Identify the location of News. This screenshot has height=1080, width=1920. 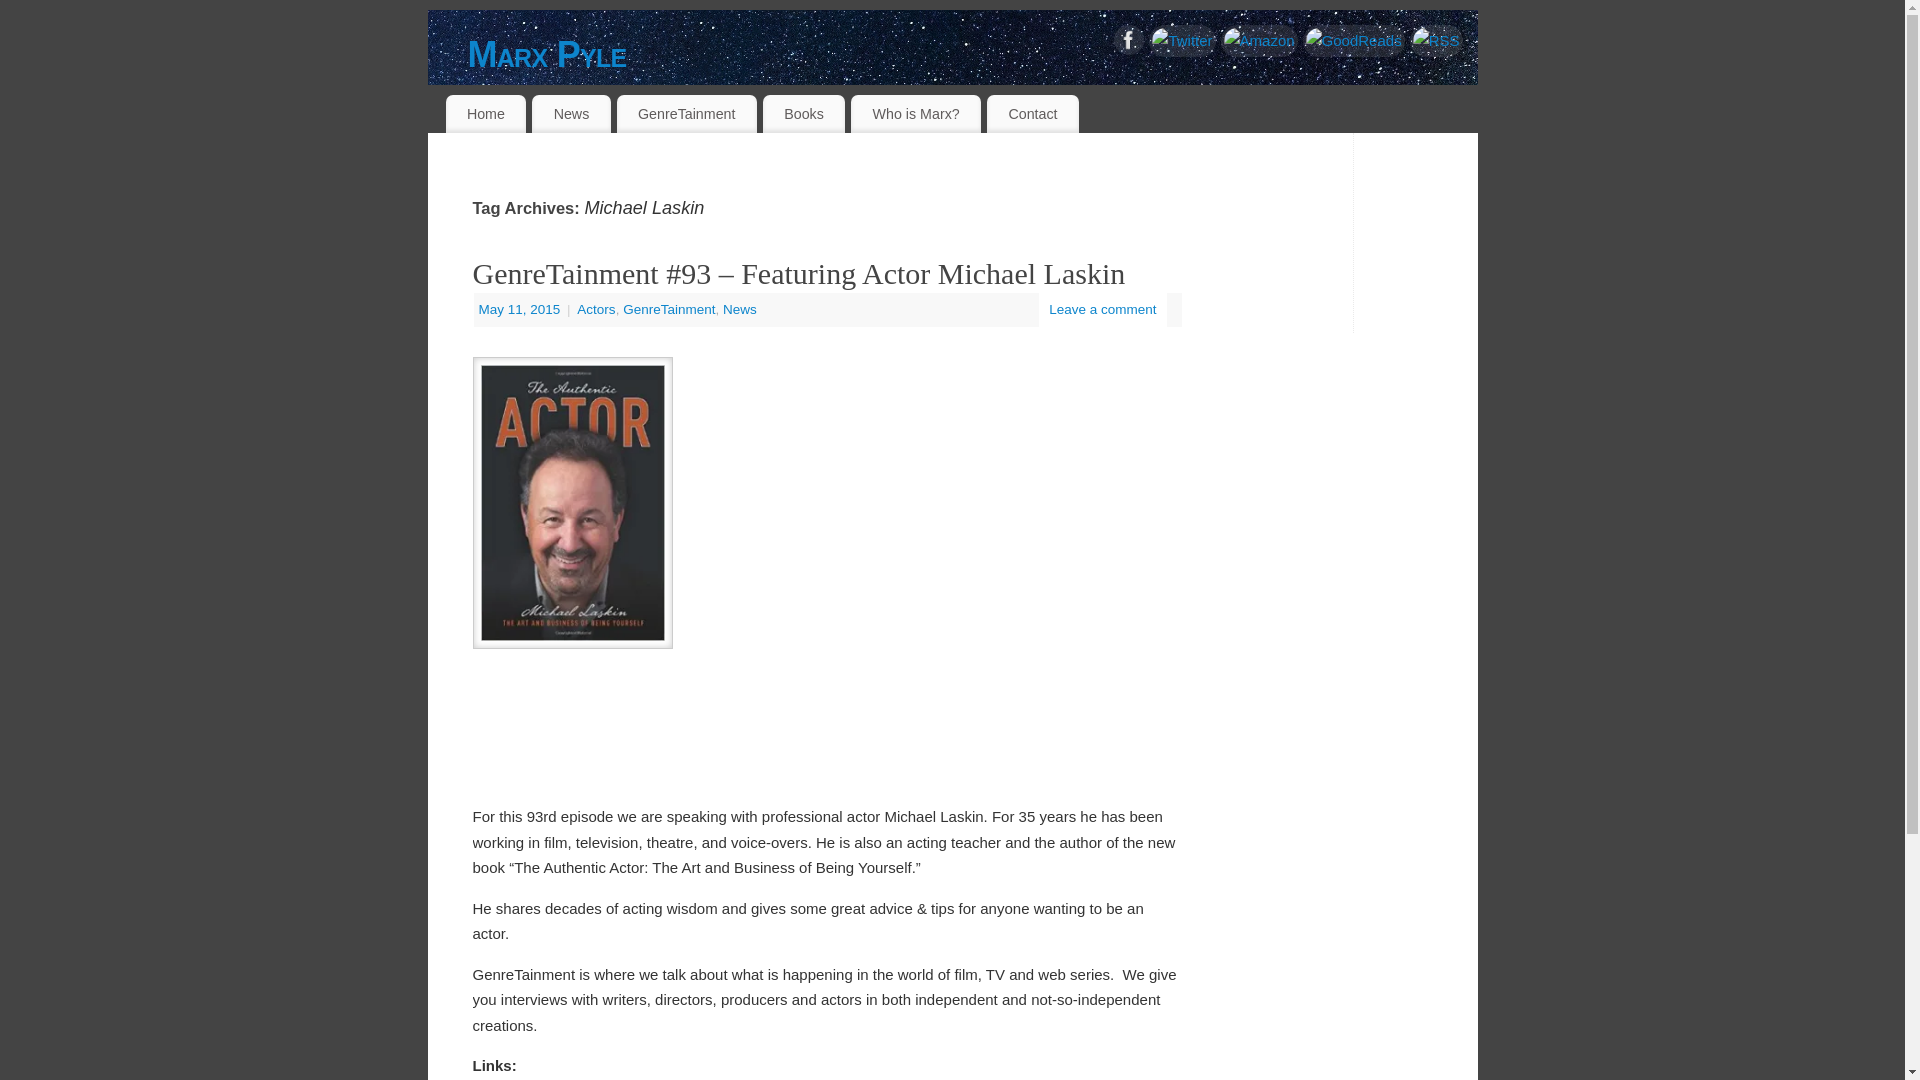
(740, 310).